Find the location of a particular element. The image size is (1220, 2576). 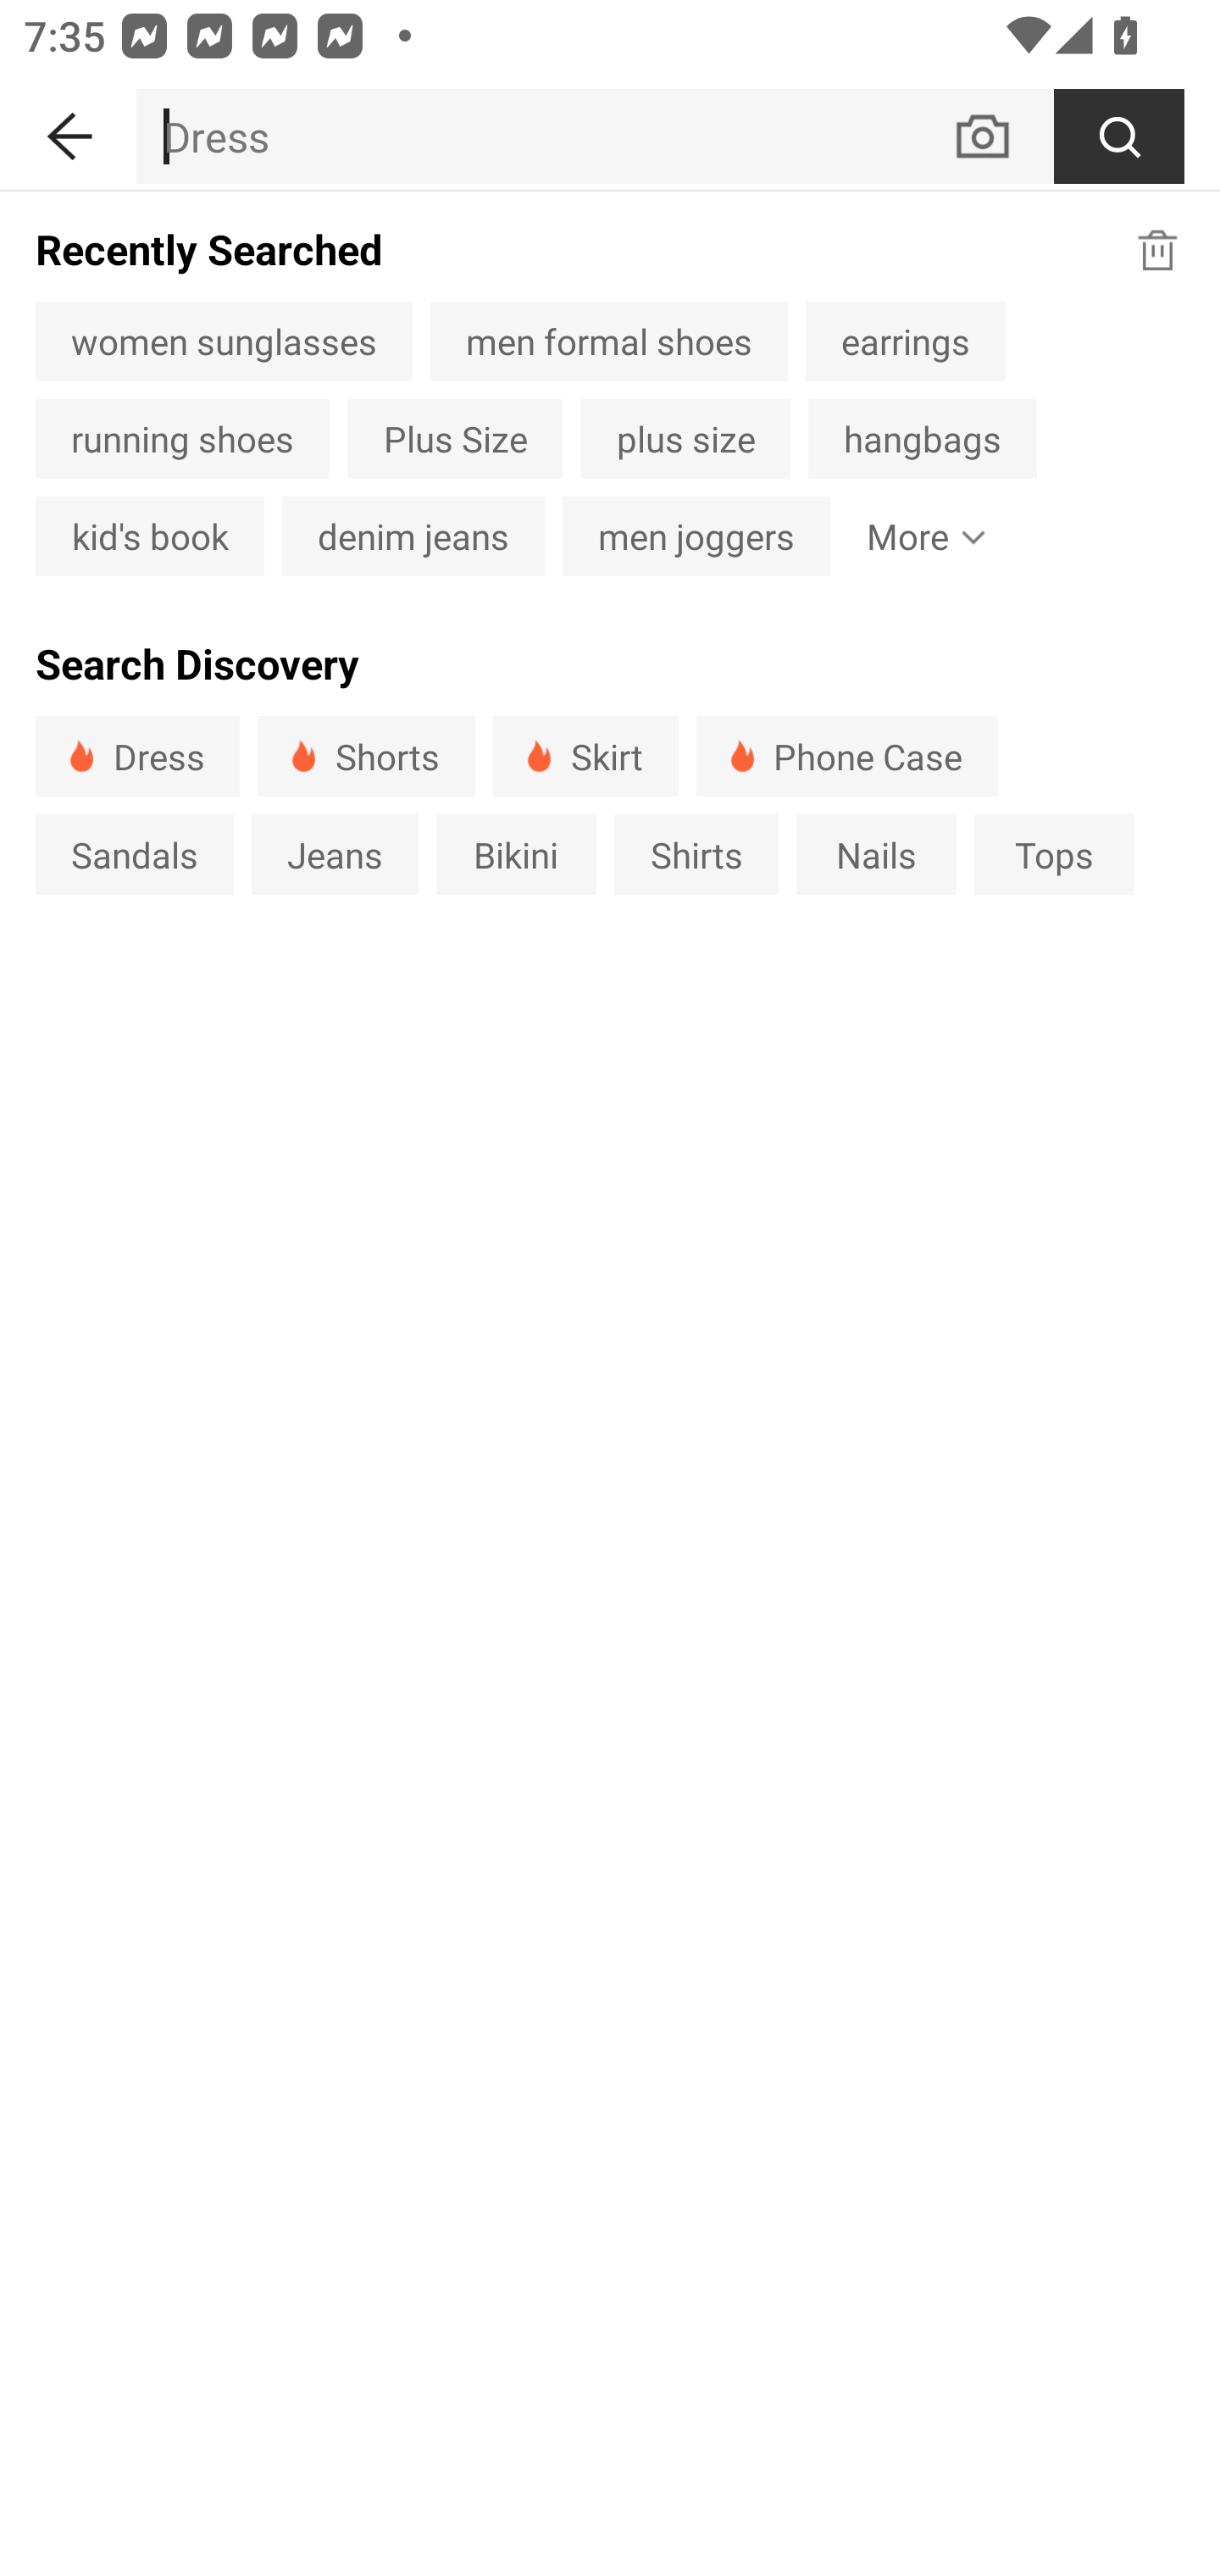

Tops is located at coordinates (1054, 853).